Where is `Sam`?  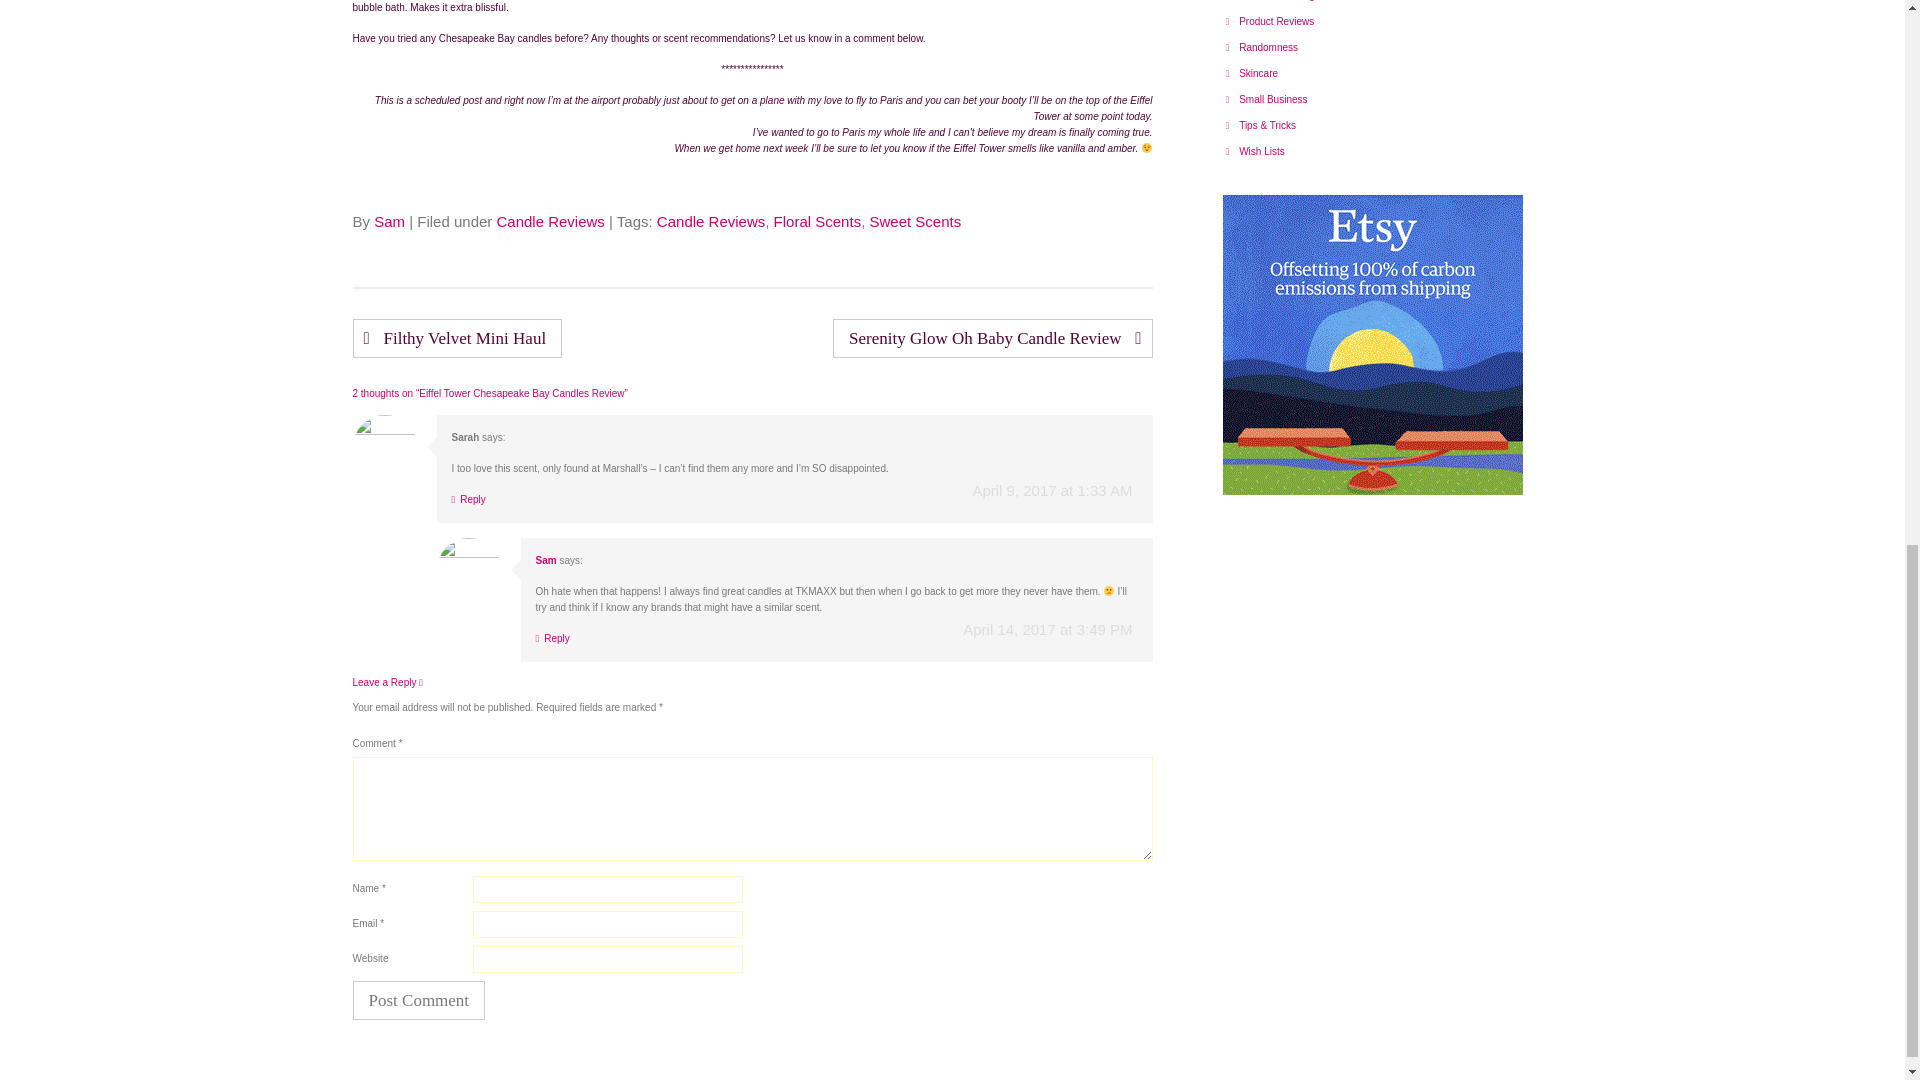 Sam is located at coordinates (390, 221).